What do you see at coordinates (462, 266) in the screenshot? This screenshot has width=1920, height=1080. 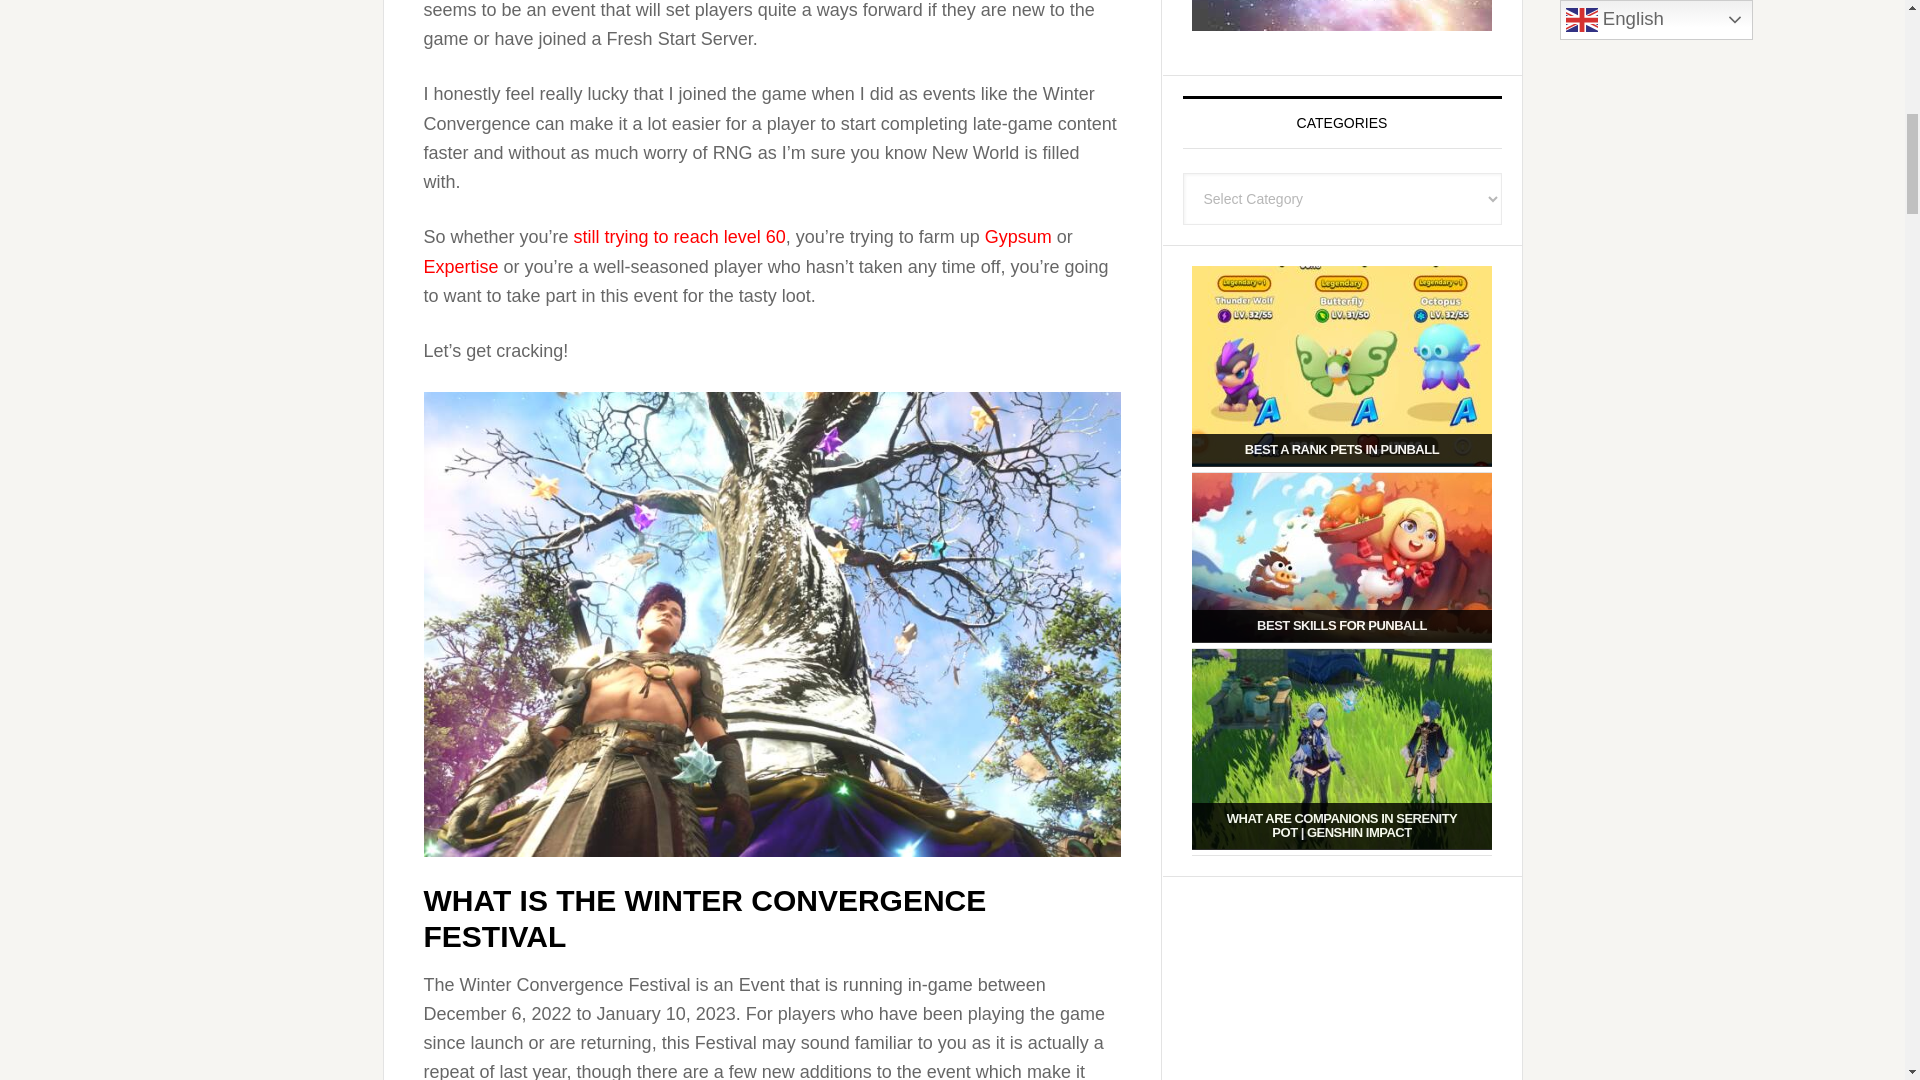 I see `Expertise` at bounding box center [462, 266].